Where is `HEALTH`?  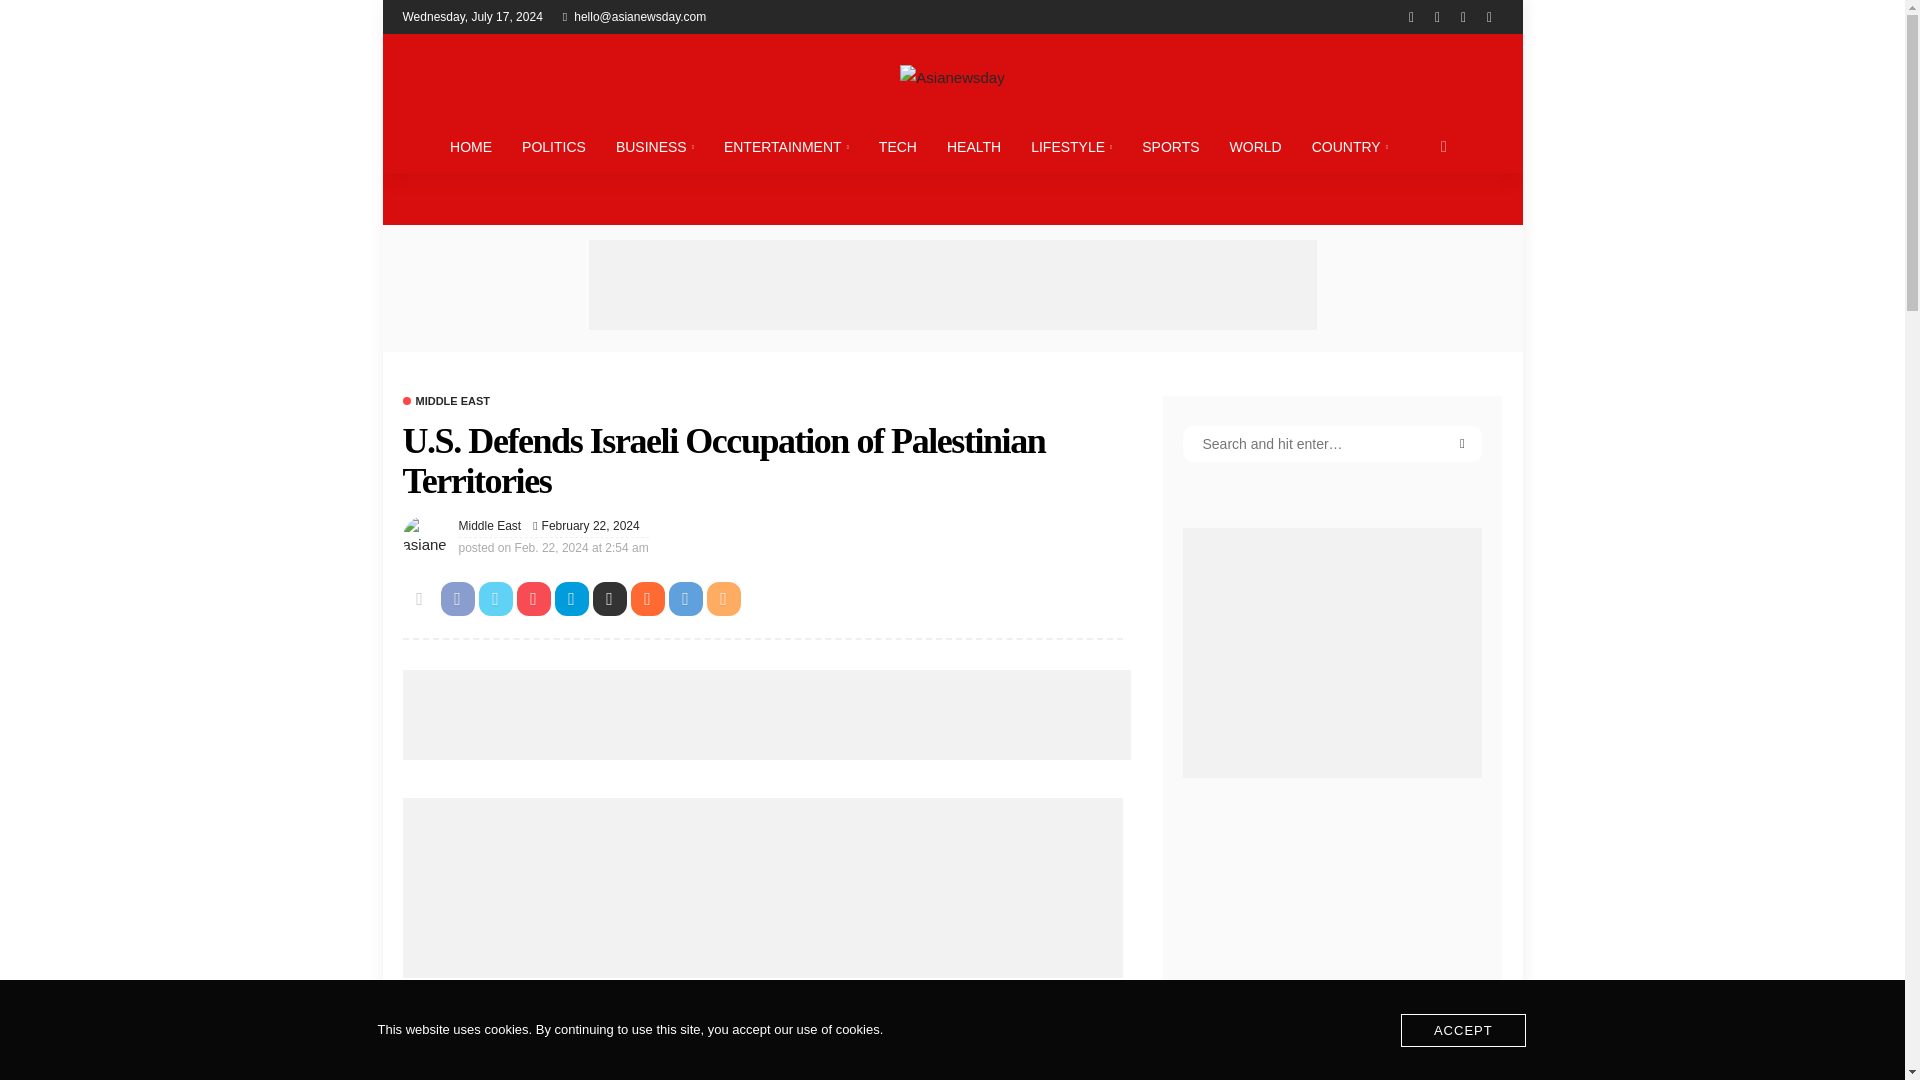 HEALTH is located at coordinates (973, 146).